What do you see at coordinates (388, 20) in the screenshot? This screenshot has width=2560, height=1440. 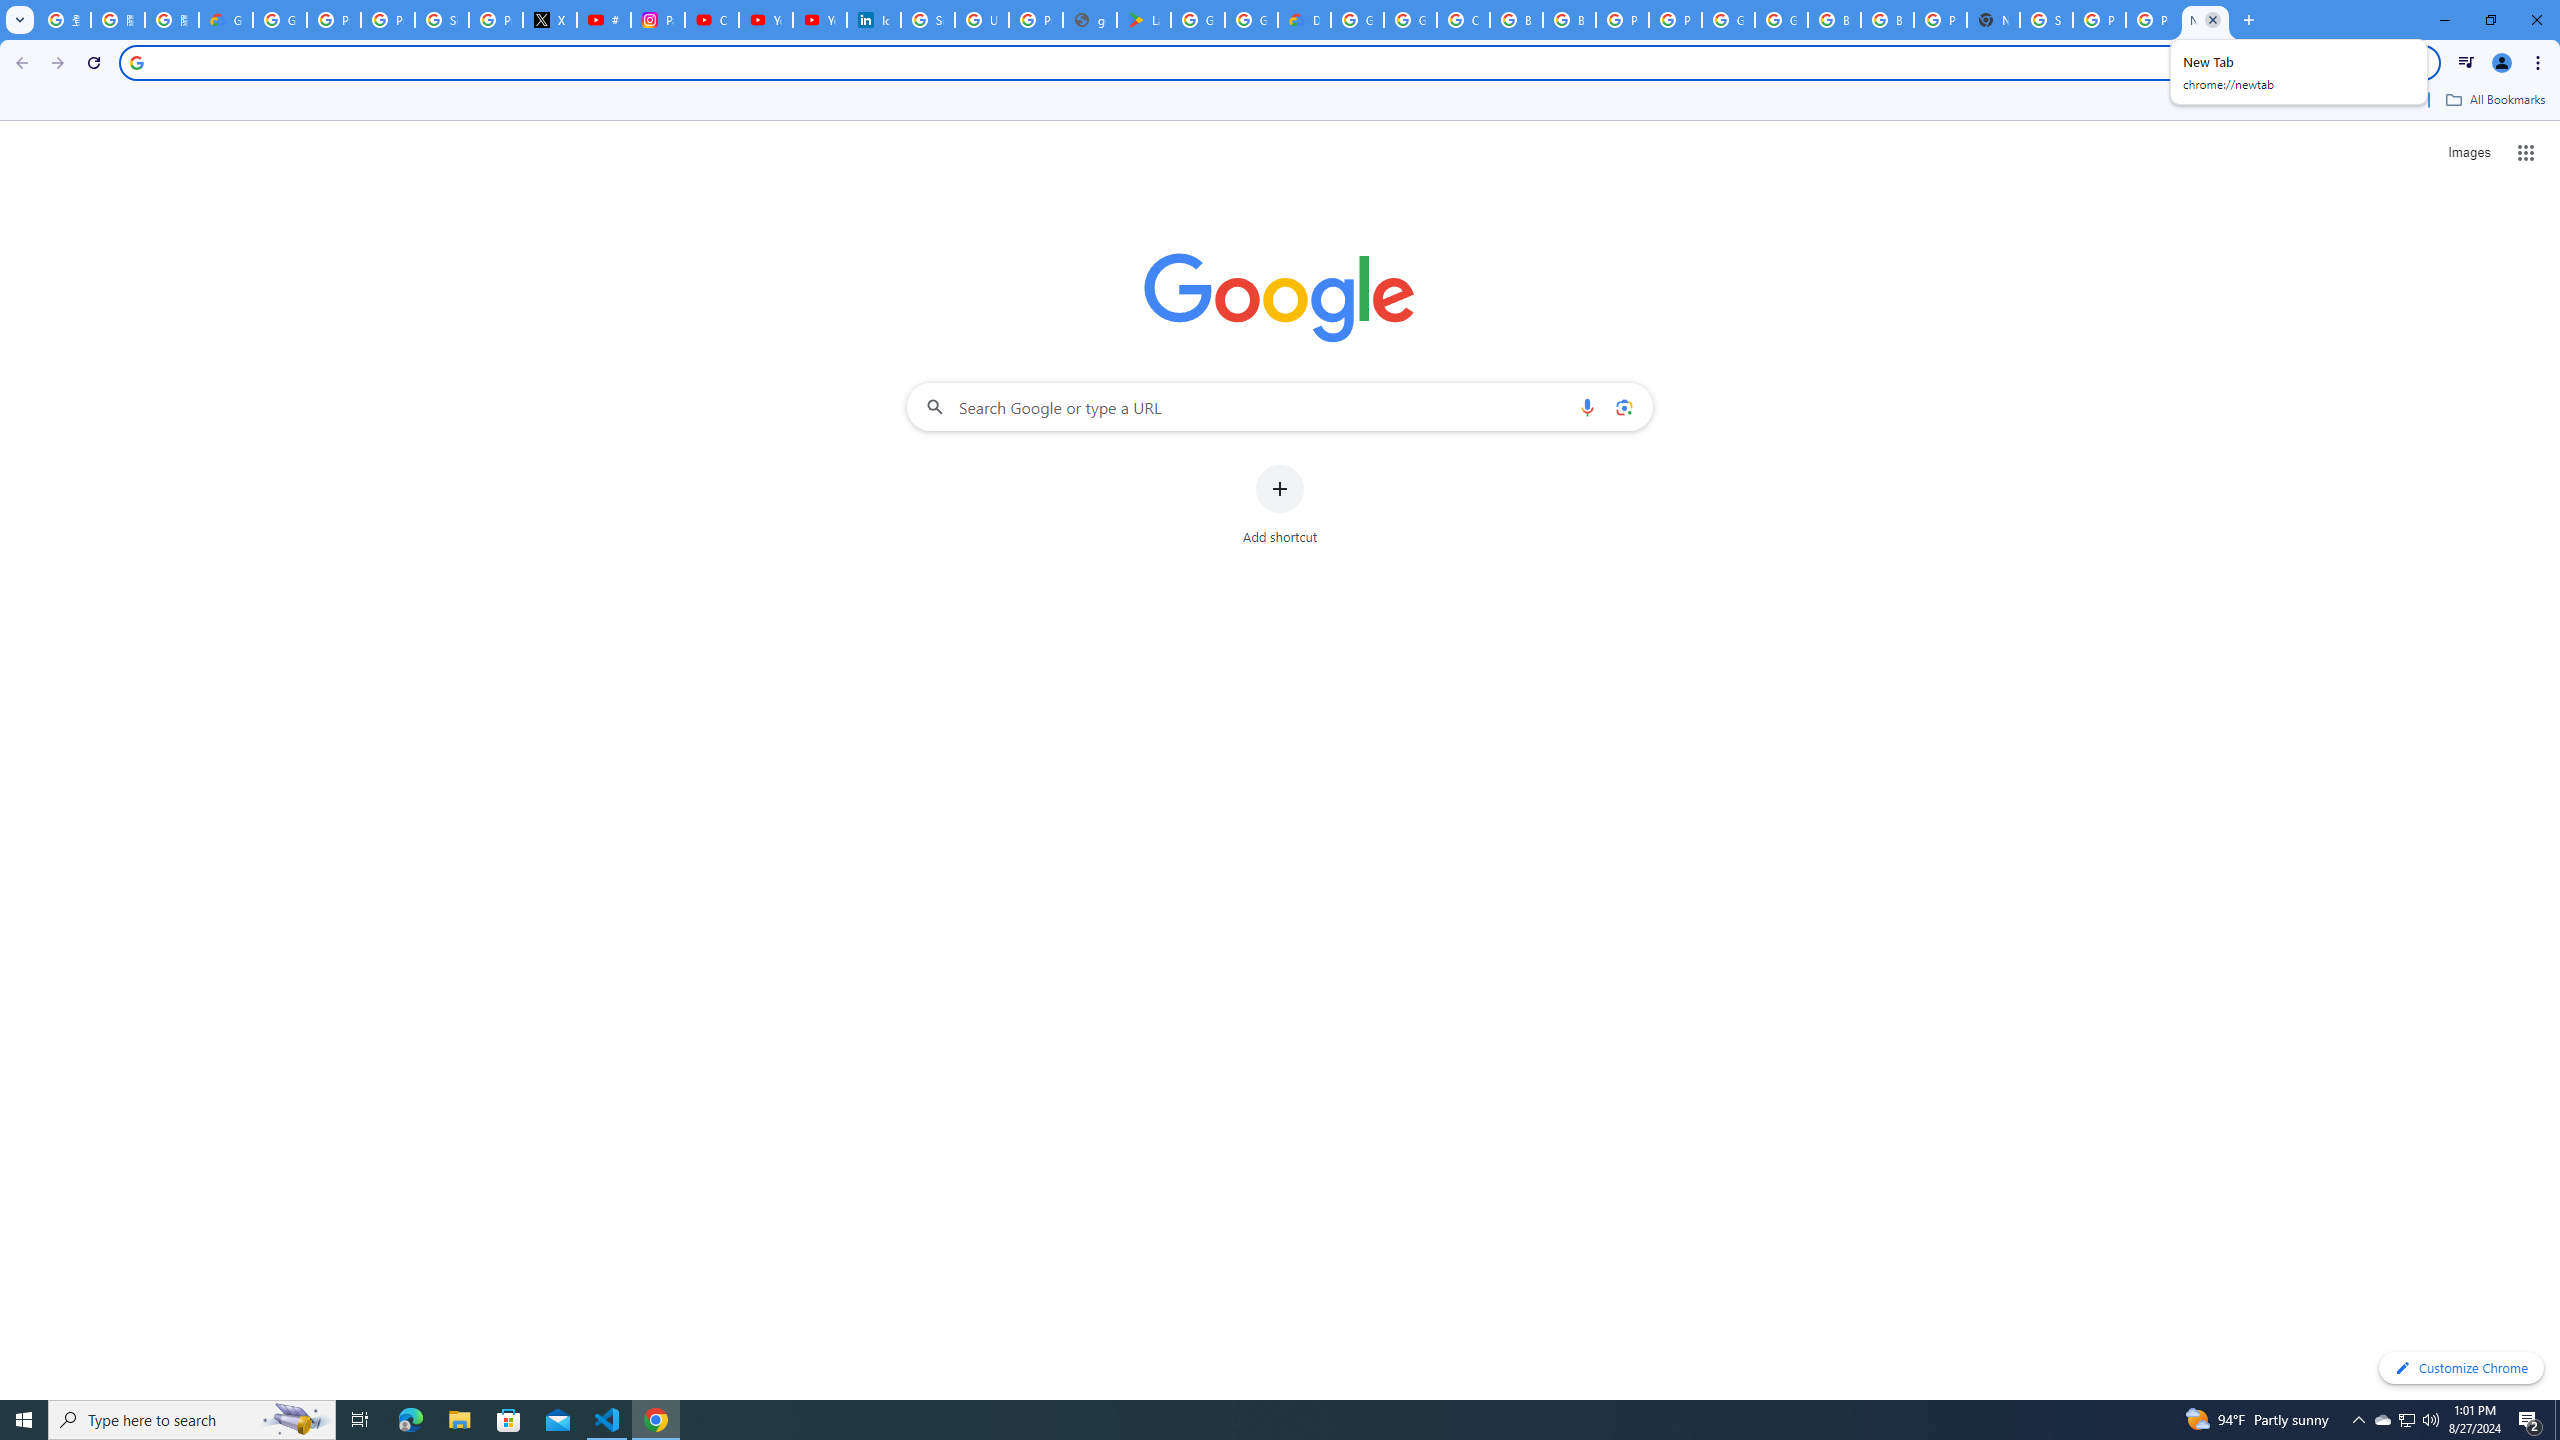 I see `Privacy Help Center - Policies Help` at bounding box center [388, 20].